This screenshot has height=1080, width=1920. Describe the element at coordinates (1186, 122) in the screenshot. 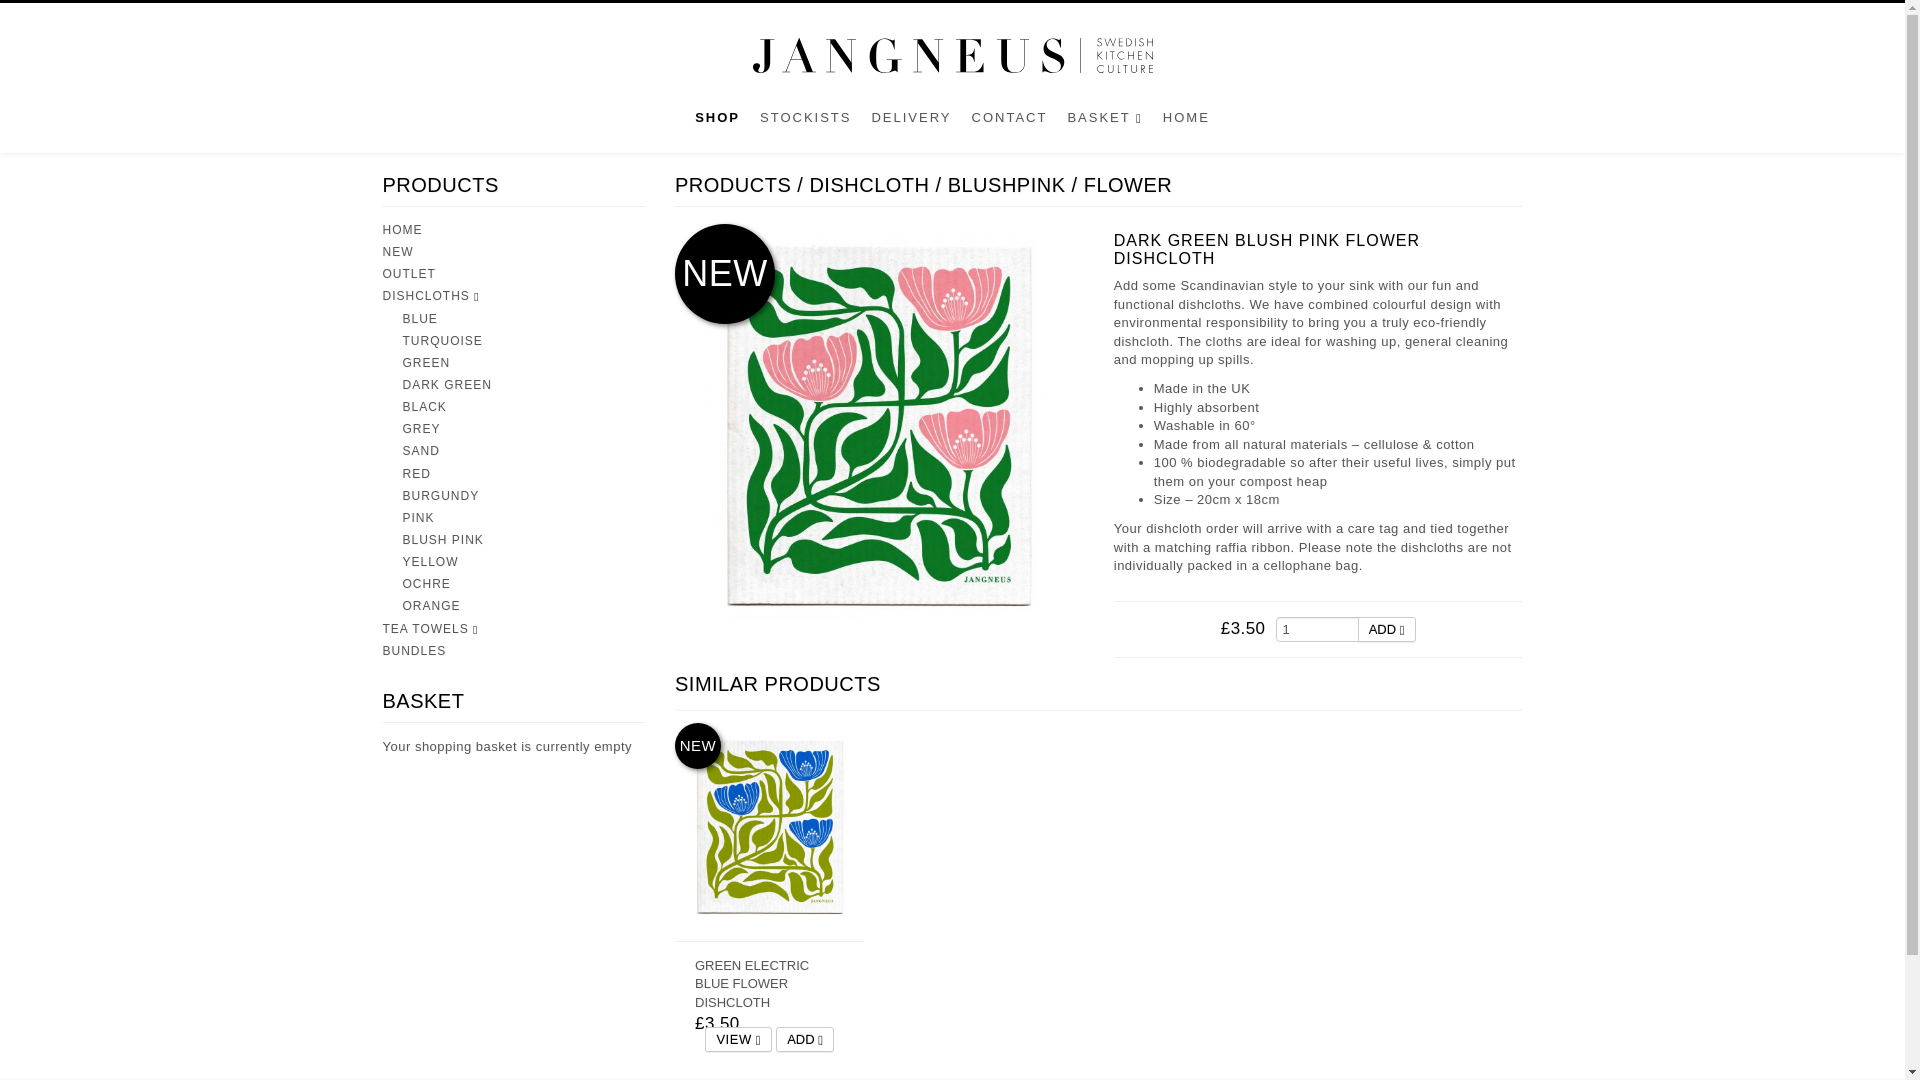

I see `HOME` at that location.